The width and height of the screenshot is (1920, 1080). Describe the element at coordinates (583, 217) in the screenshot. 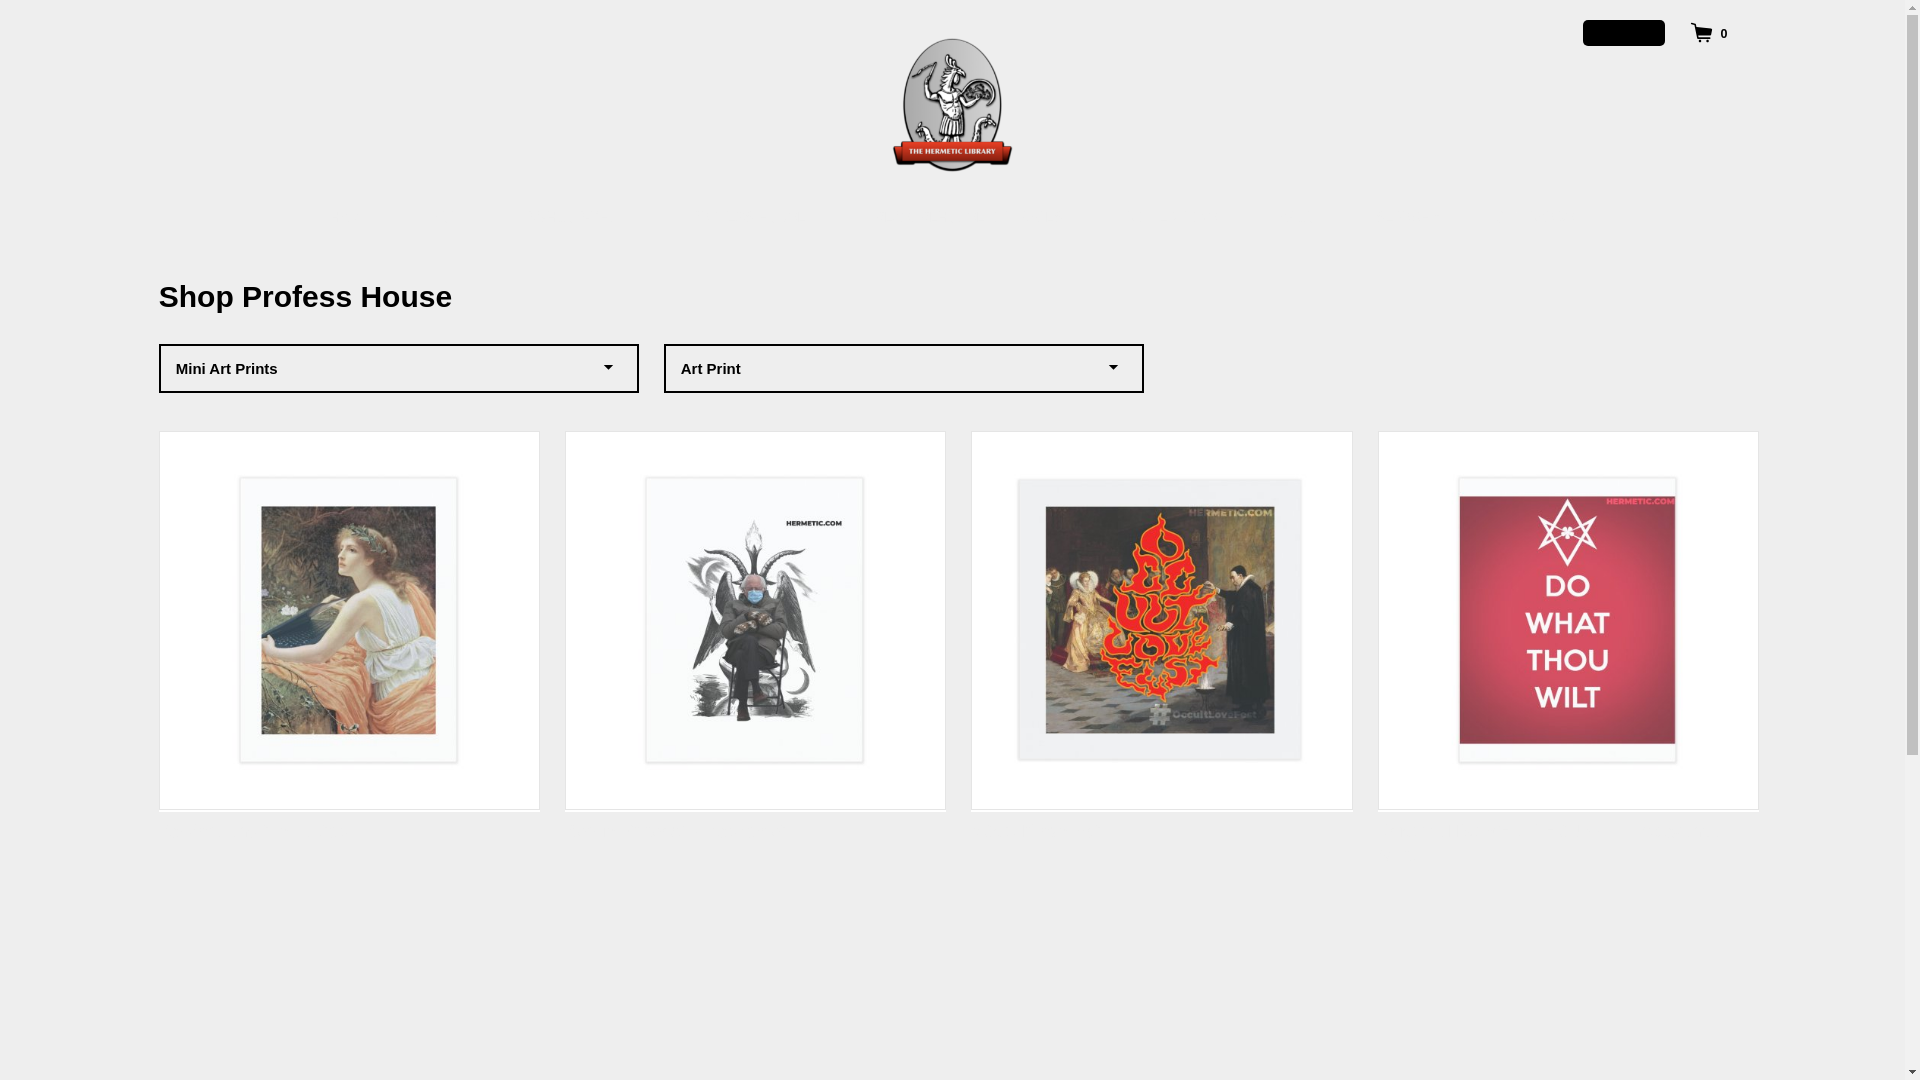

I see `RA-HOOR-KHUIT` at that location.